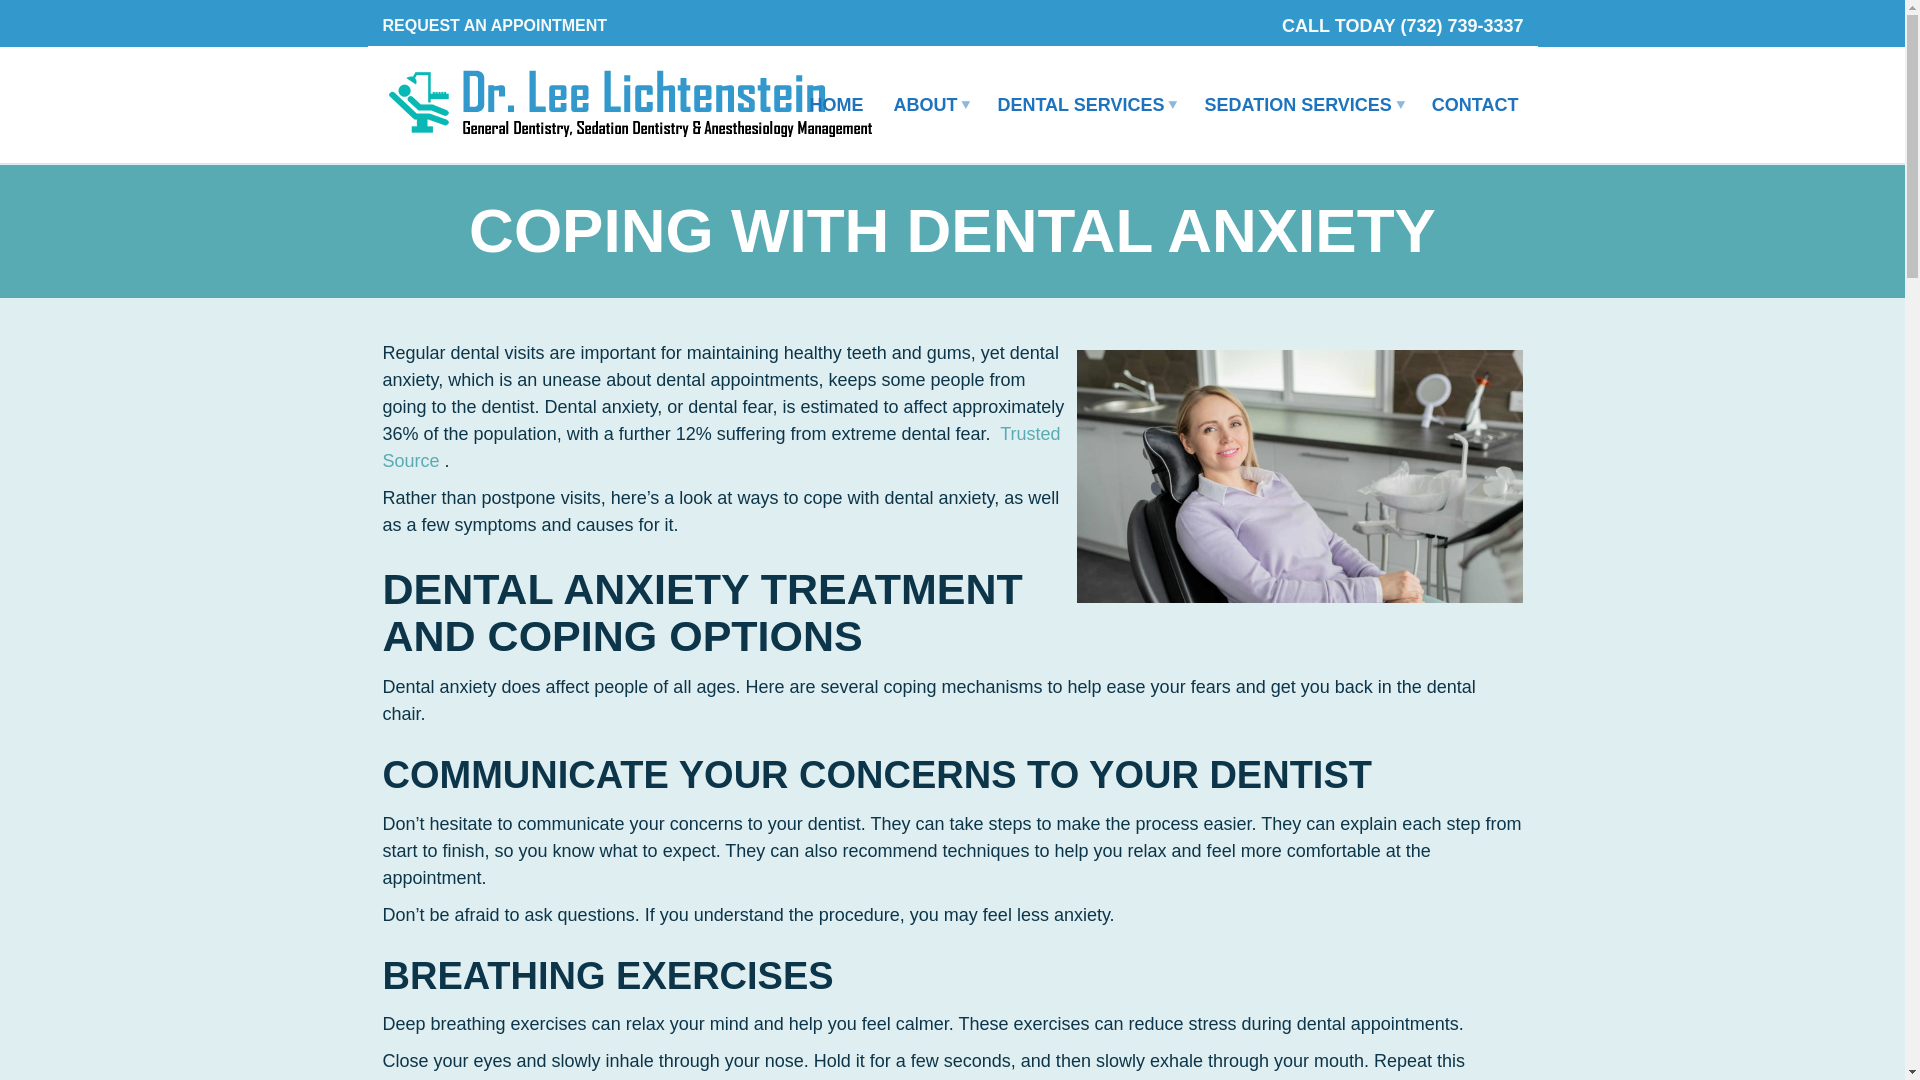 This screenshot has height=1080, width=1920. I want to click on CONTACT, so click(1475, 105).